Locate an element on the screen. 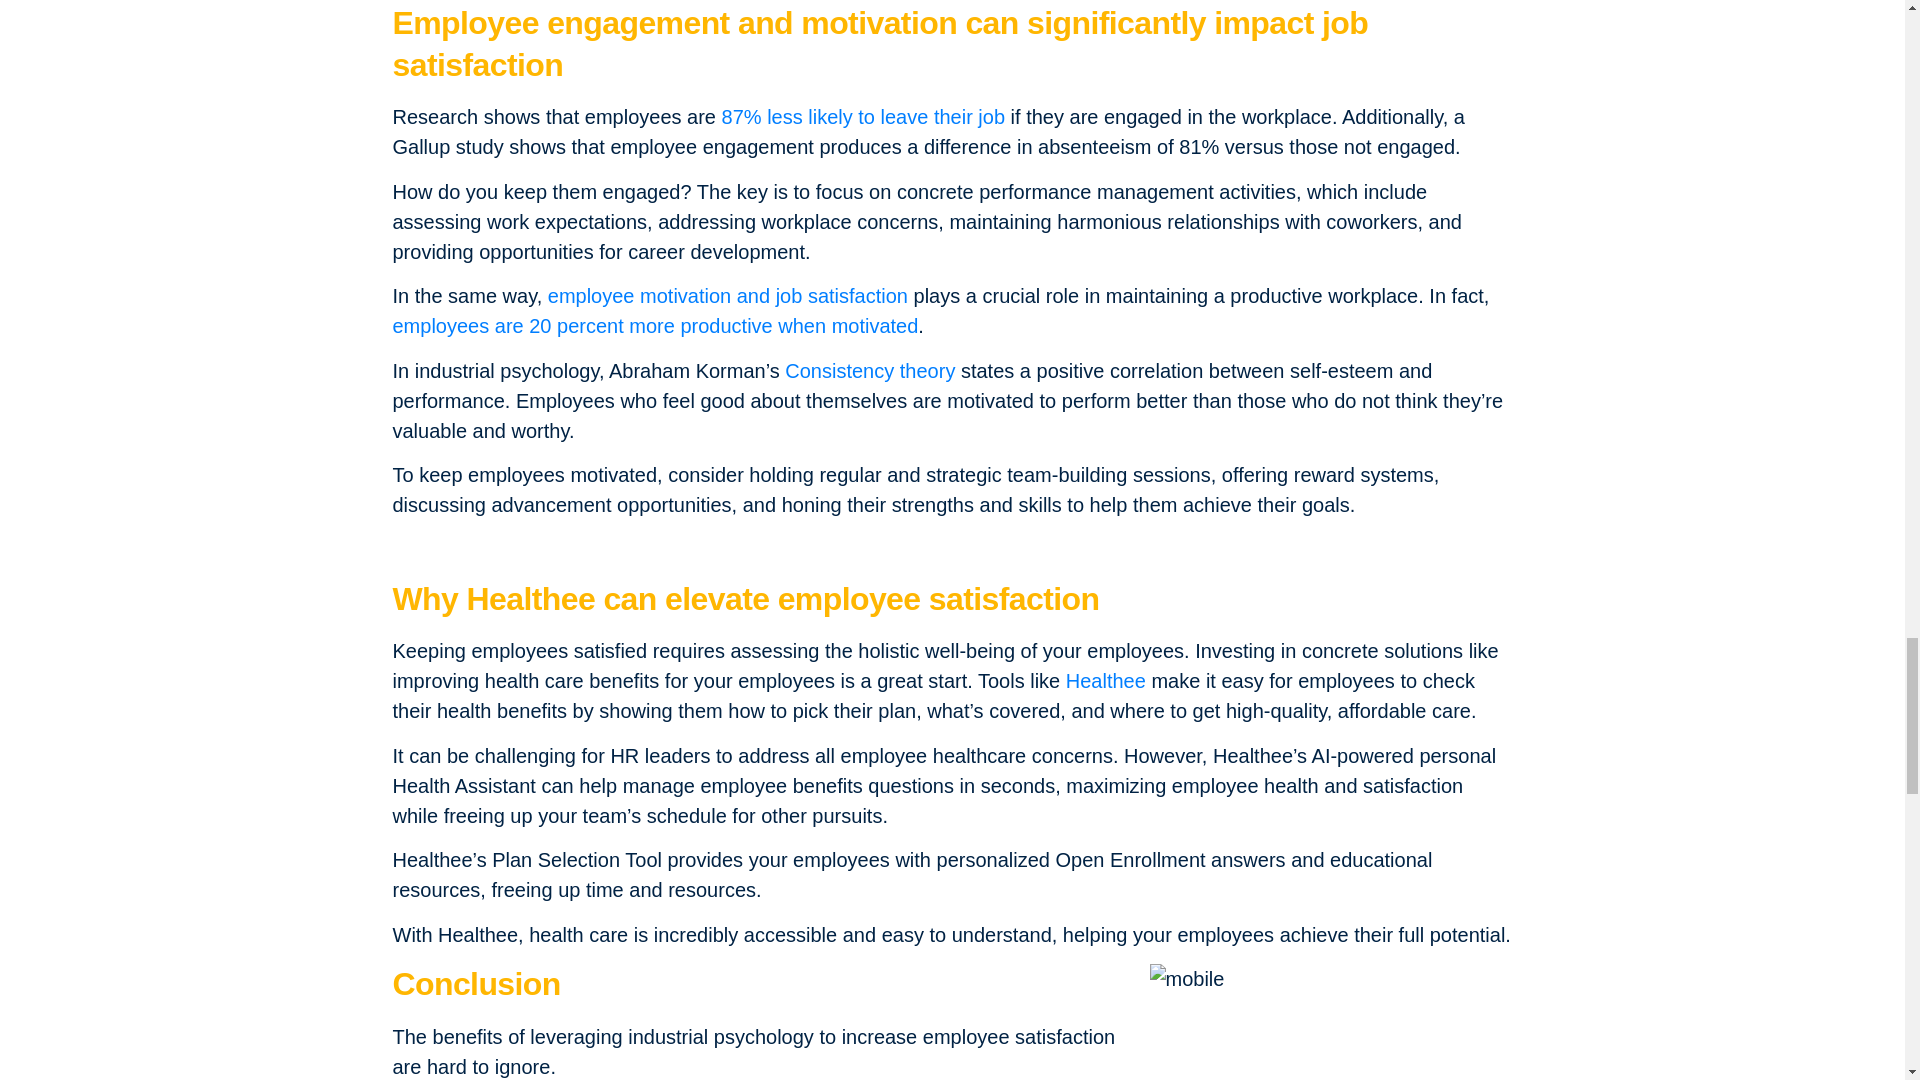  employees are 20 percent more productive when motivated is located at coordinates (654, 326).